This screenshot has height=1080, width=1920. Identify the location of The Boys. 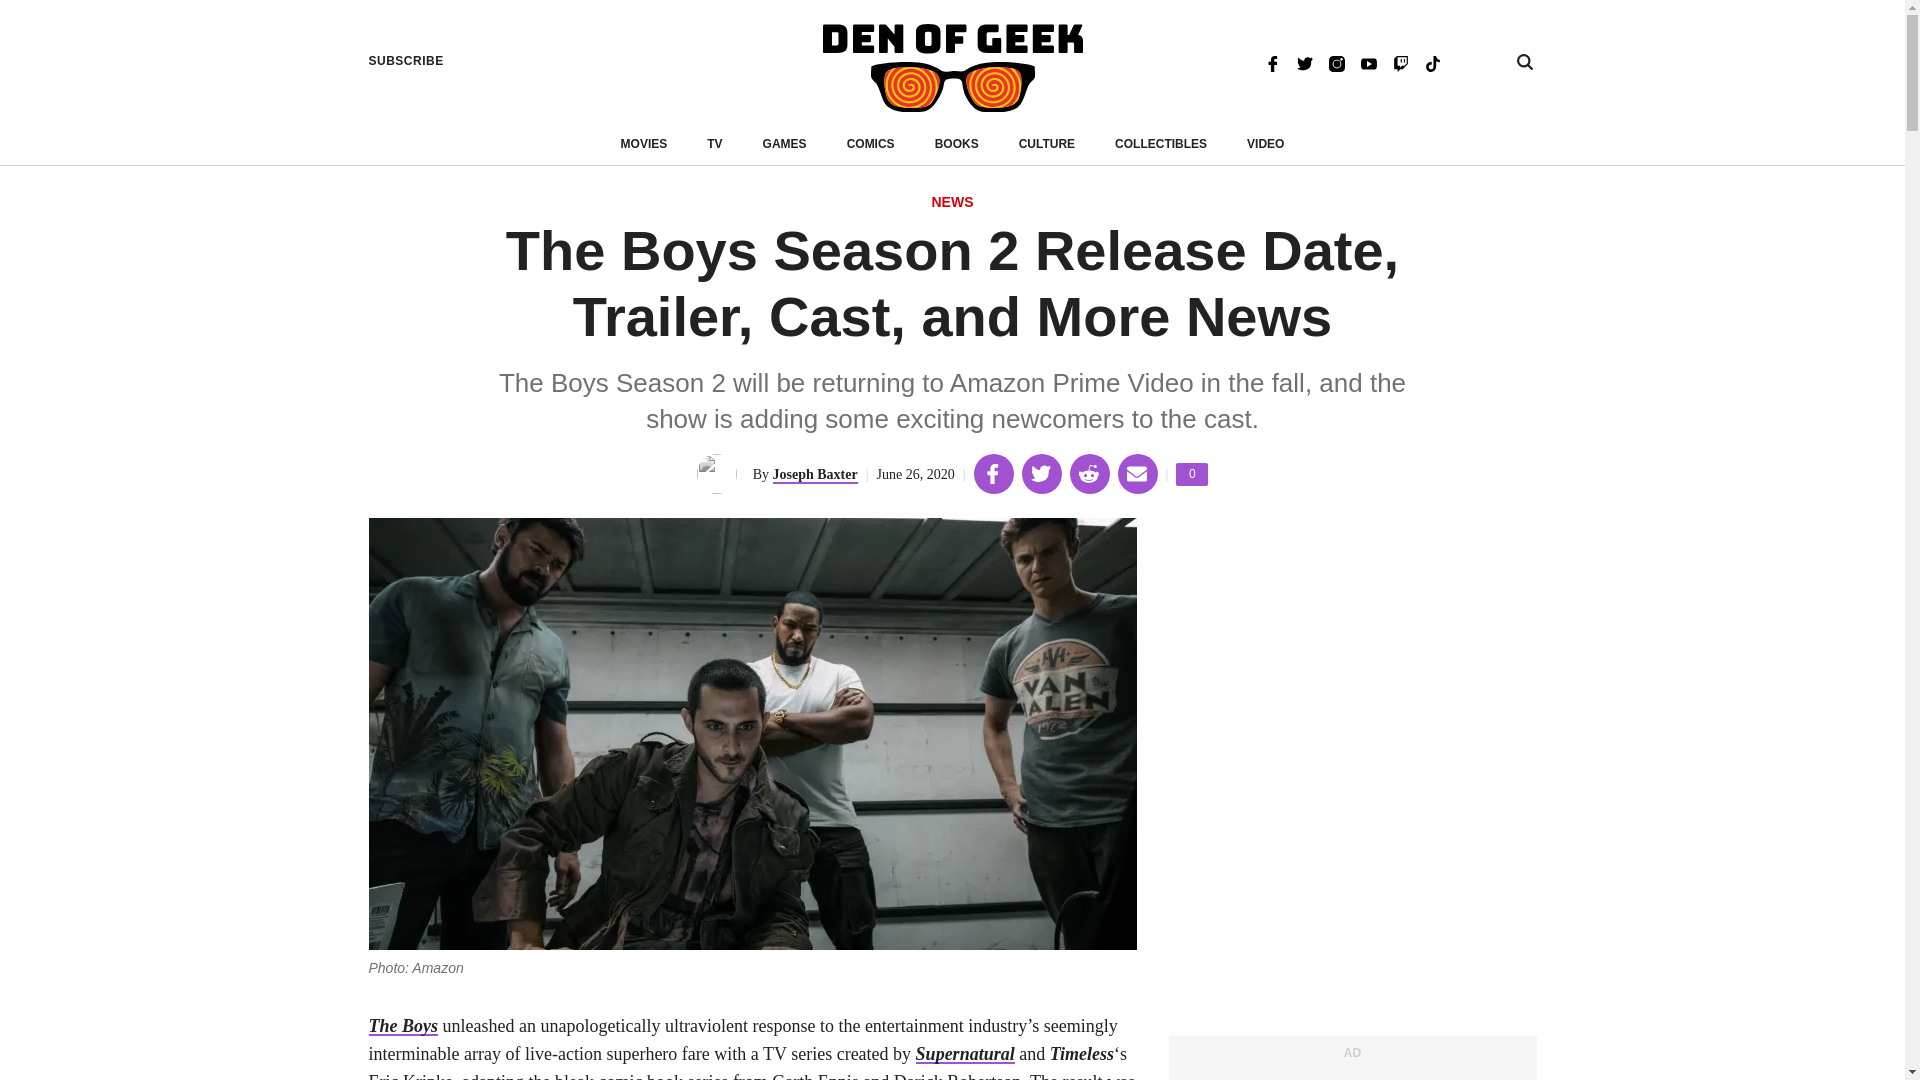
(402, 1026).